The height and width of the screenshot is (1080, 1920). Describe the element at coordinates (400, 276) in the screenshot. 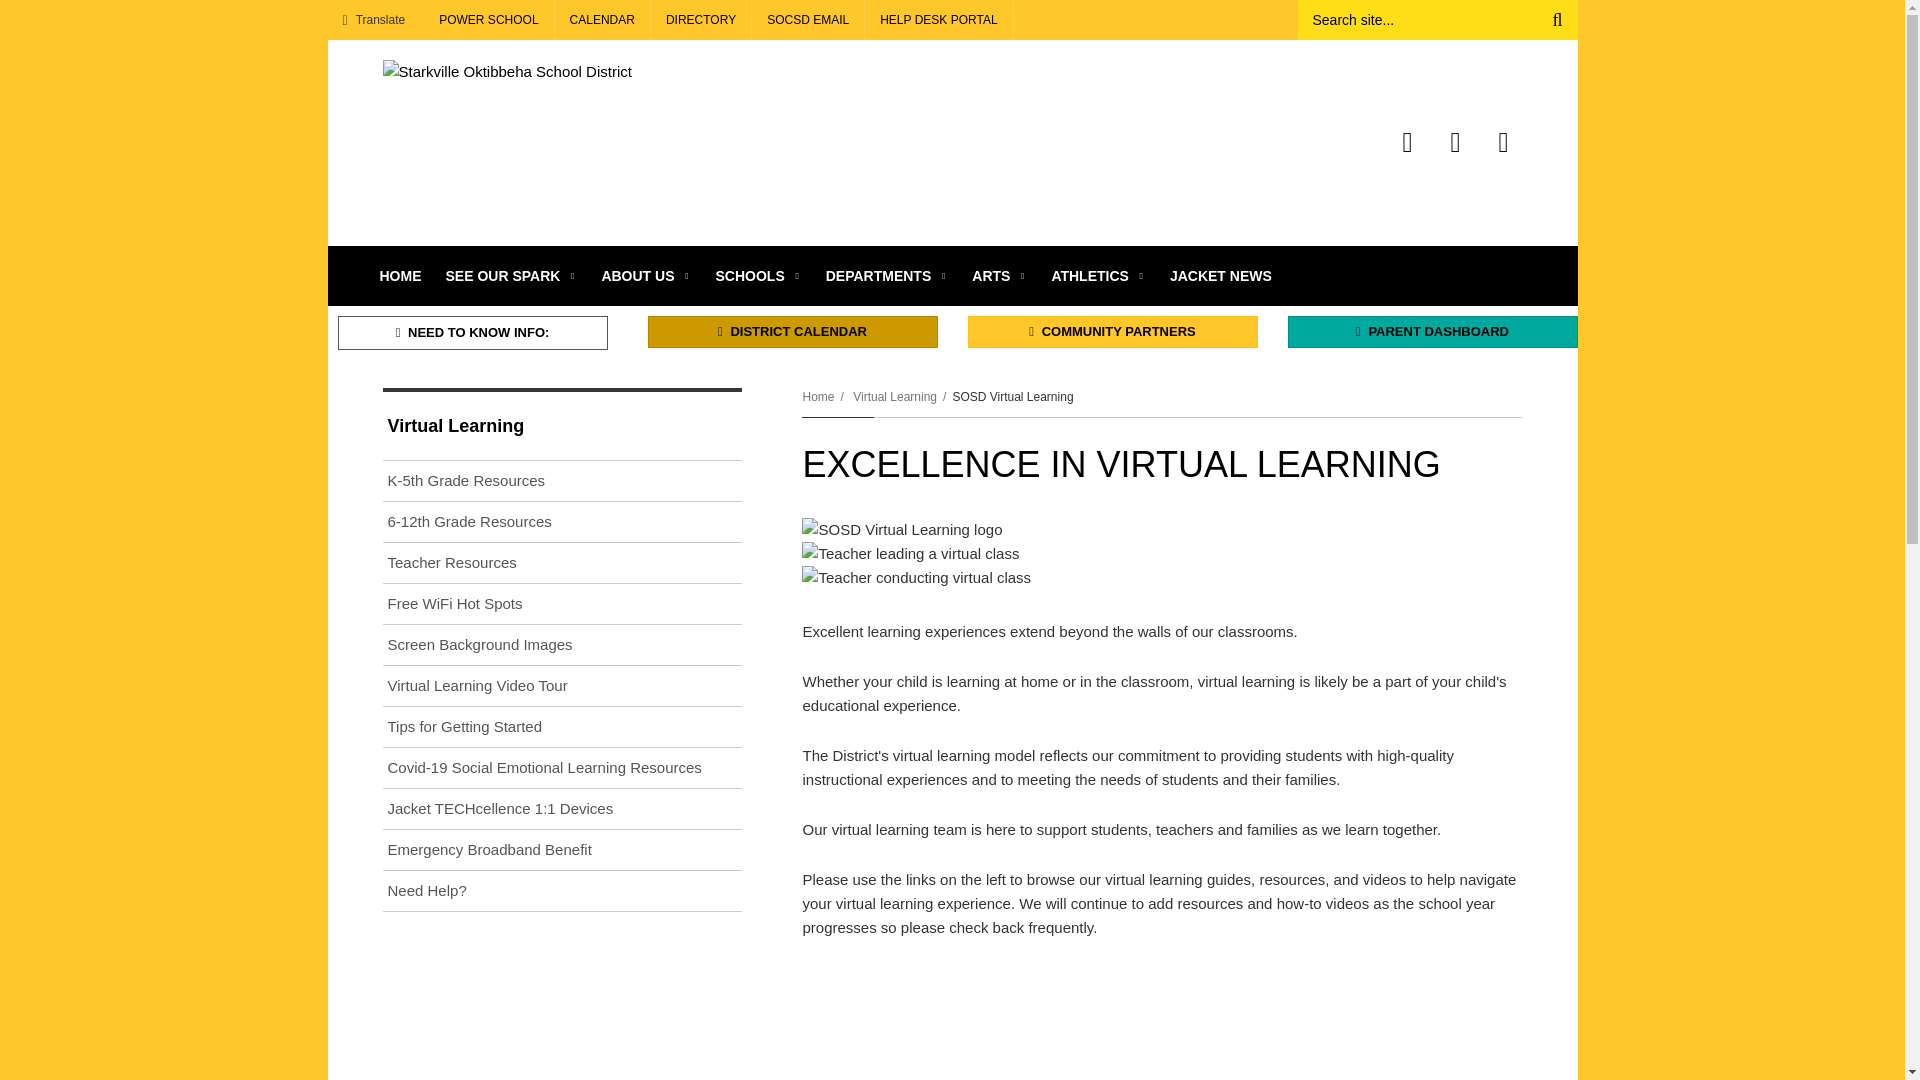

I see `HOME` at that location.